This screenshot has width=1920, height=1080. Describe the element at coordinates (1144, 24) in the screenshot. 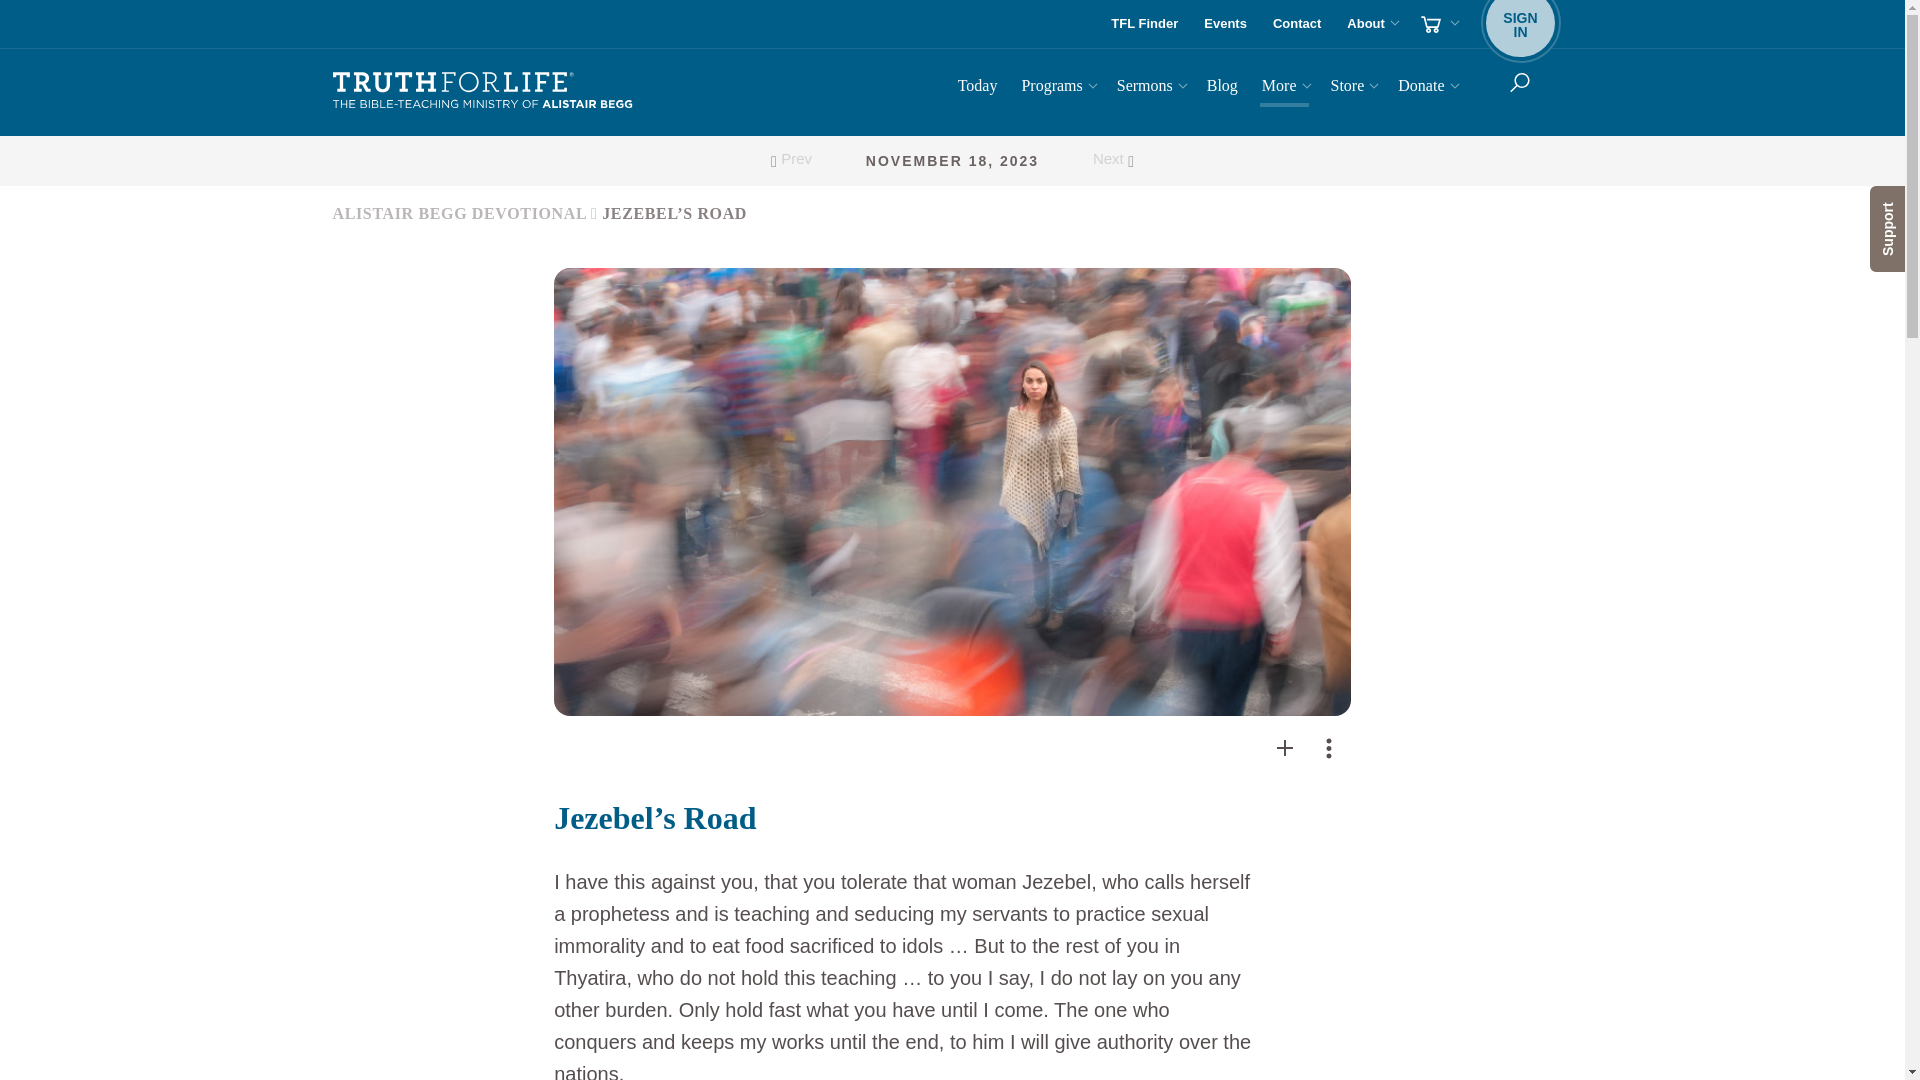

I see `Contact` at that location.